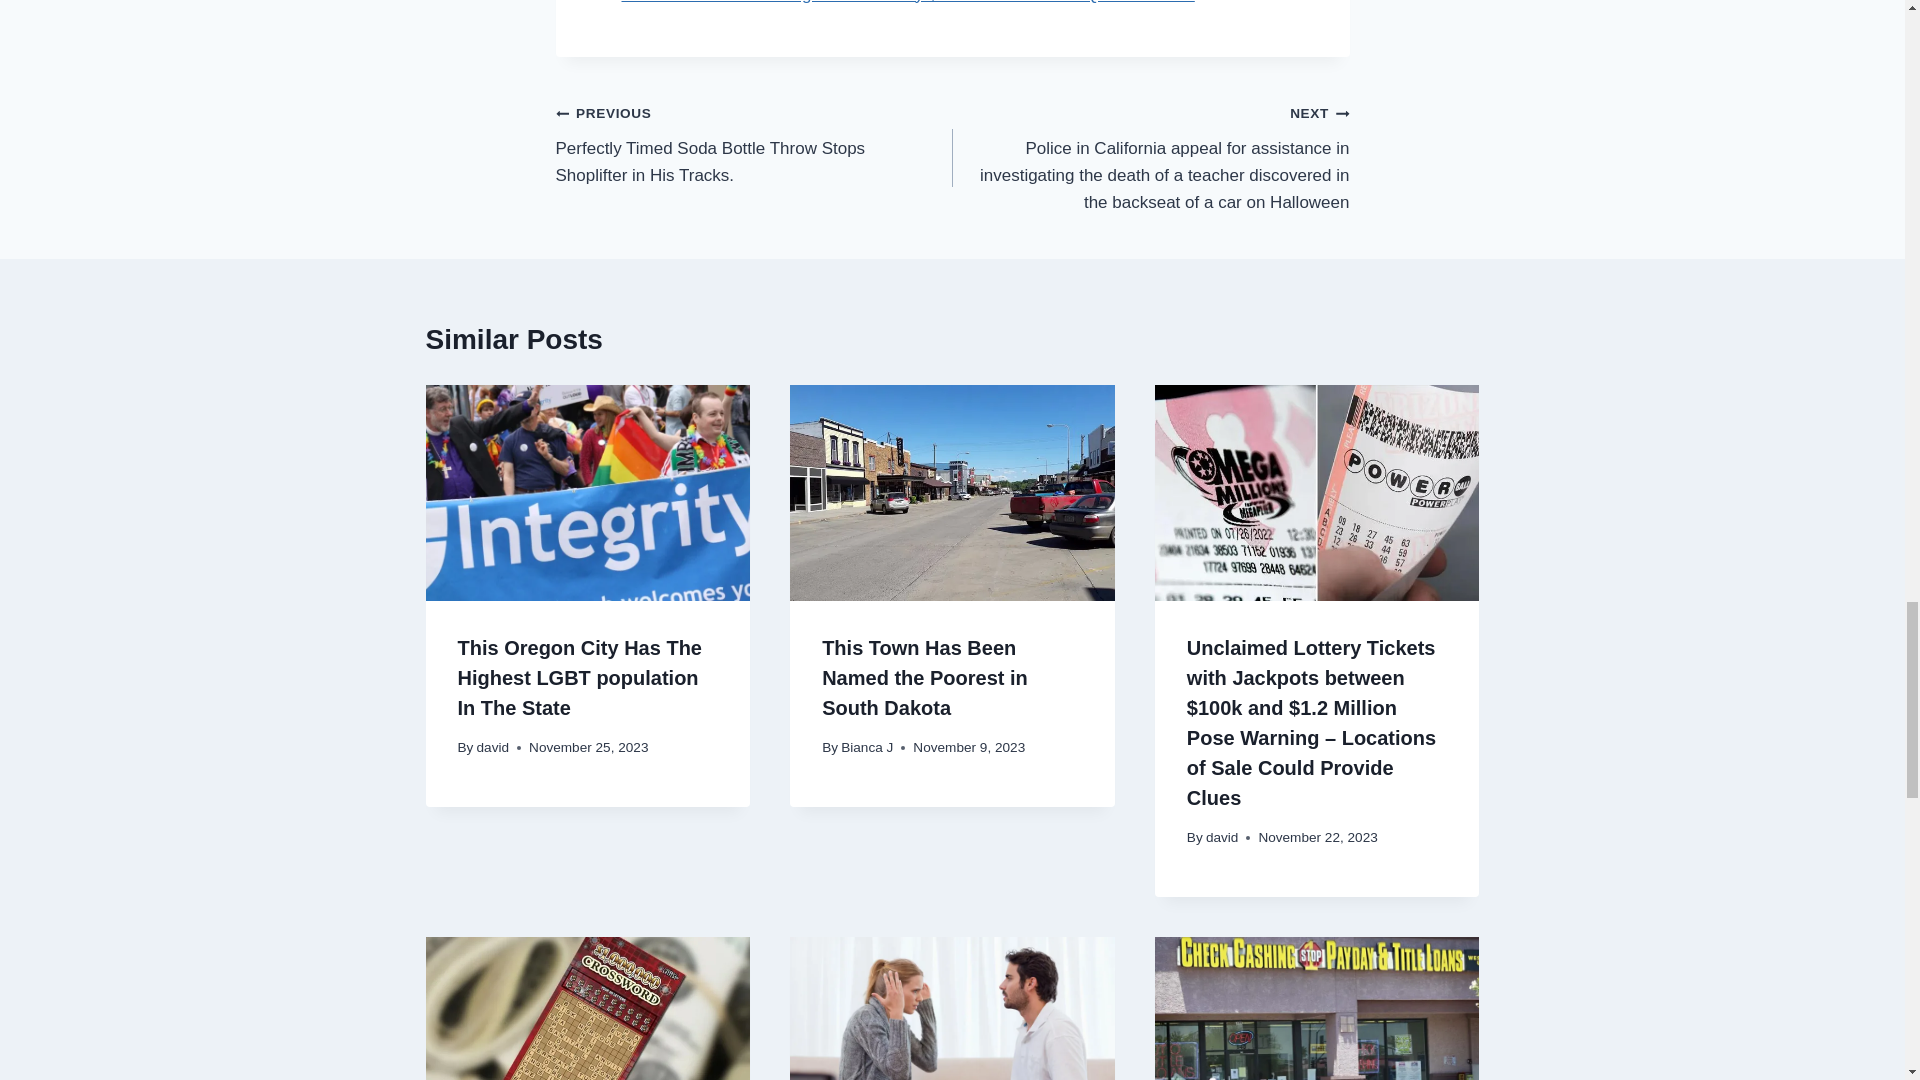 This screenshot has height=1080, width=1920. I want to click on This Town Has Been Named the Poorest in South Dakota, so click(924, 678).